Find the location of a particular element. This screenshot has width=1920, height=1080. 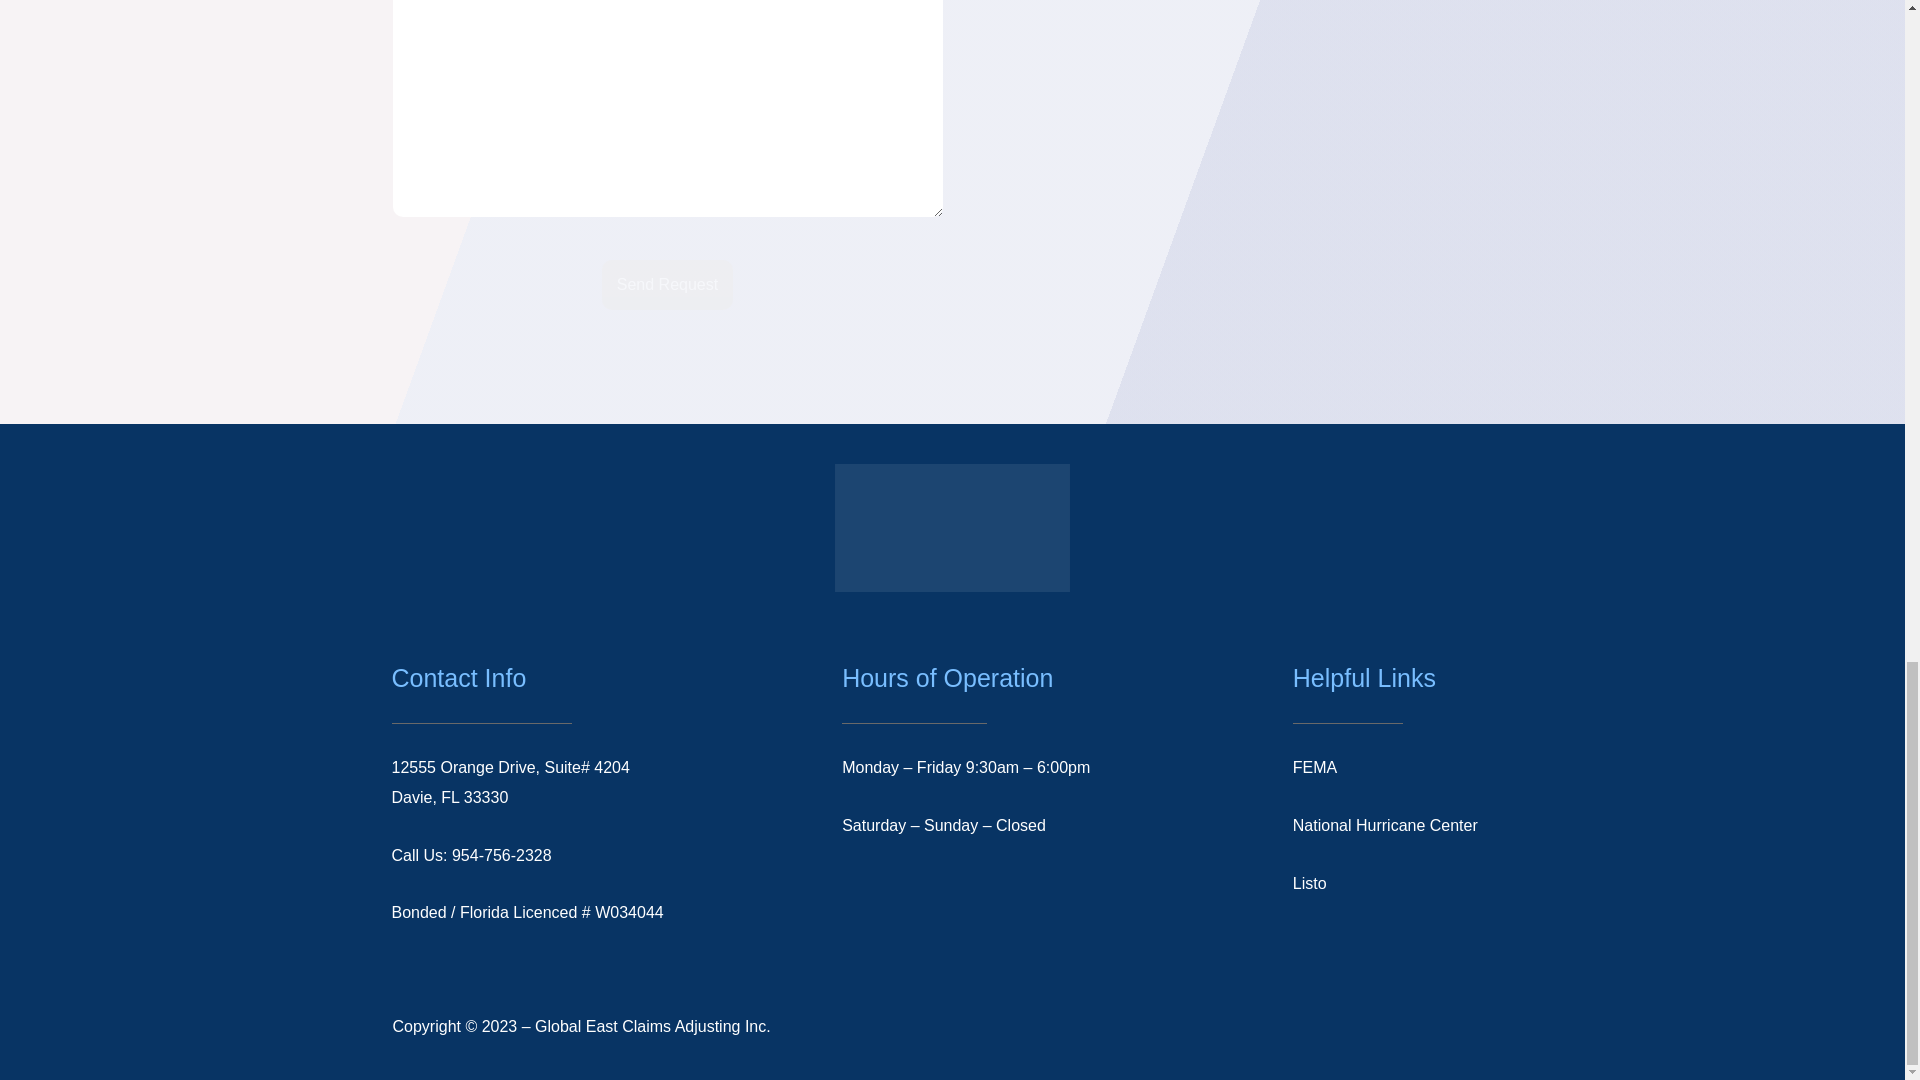

FEMA is located at coordinates (1314, 768).